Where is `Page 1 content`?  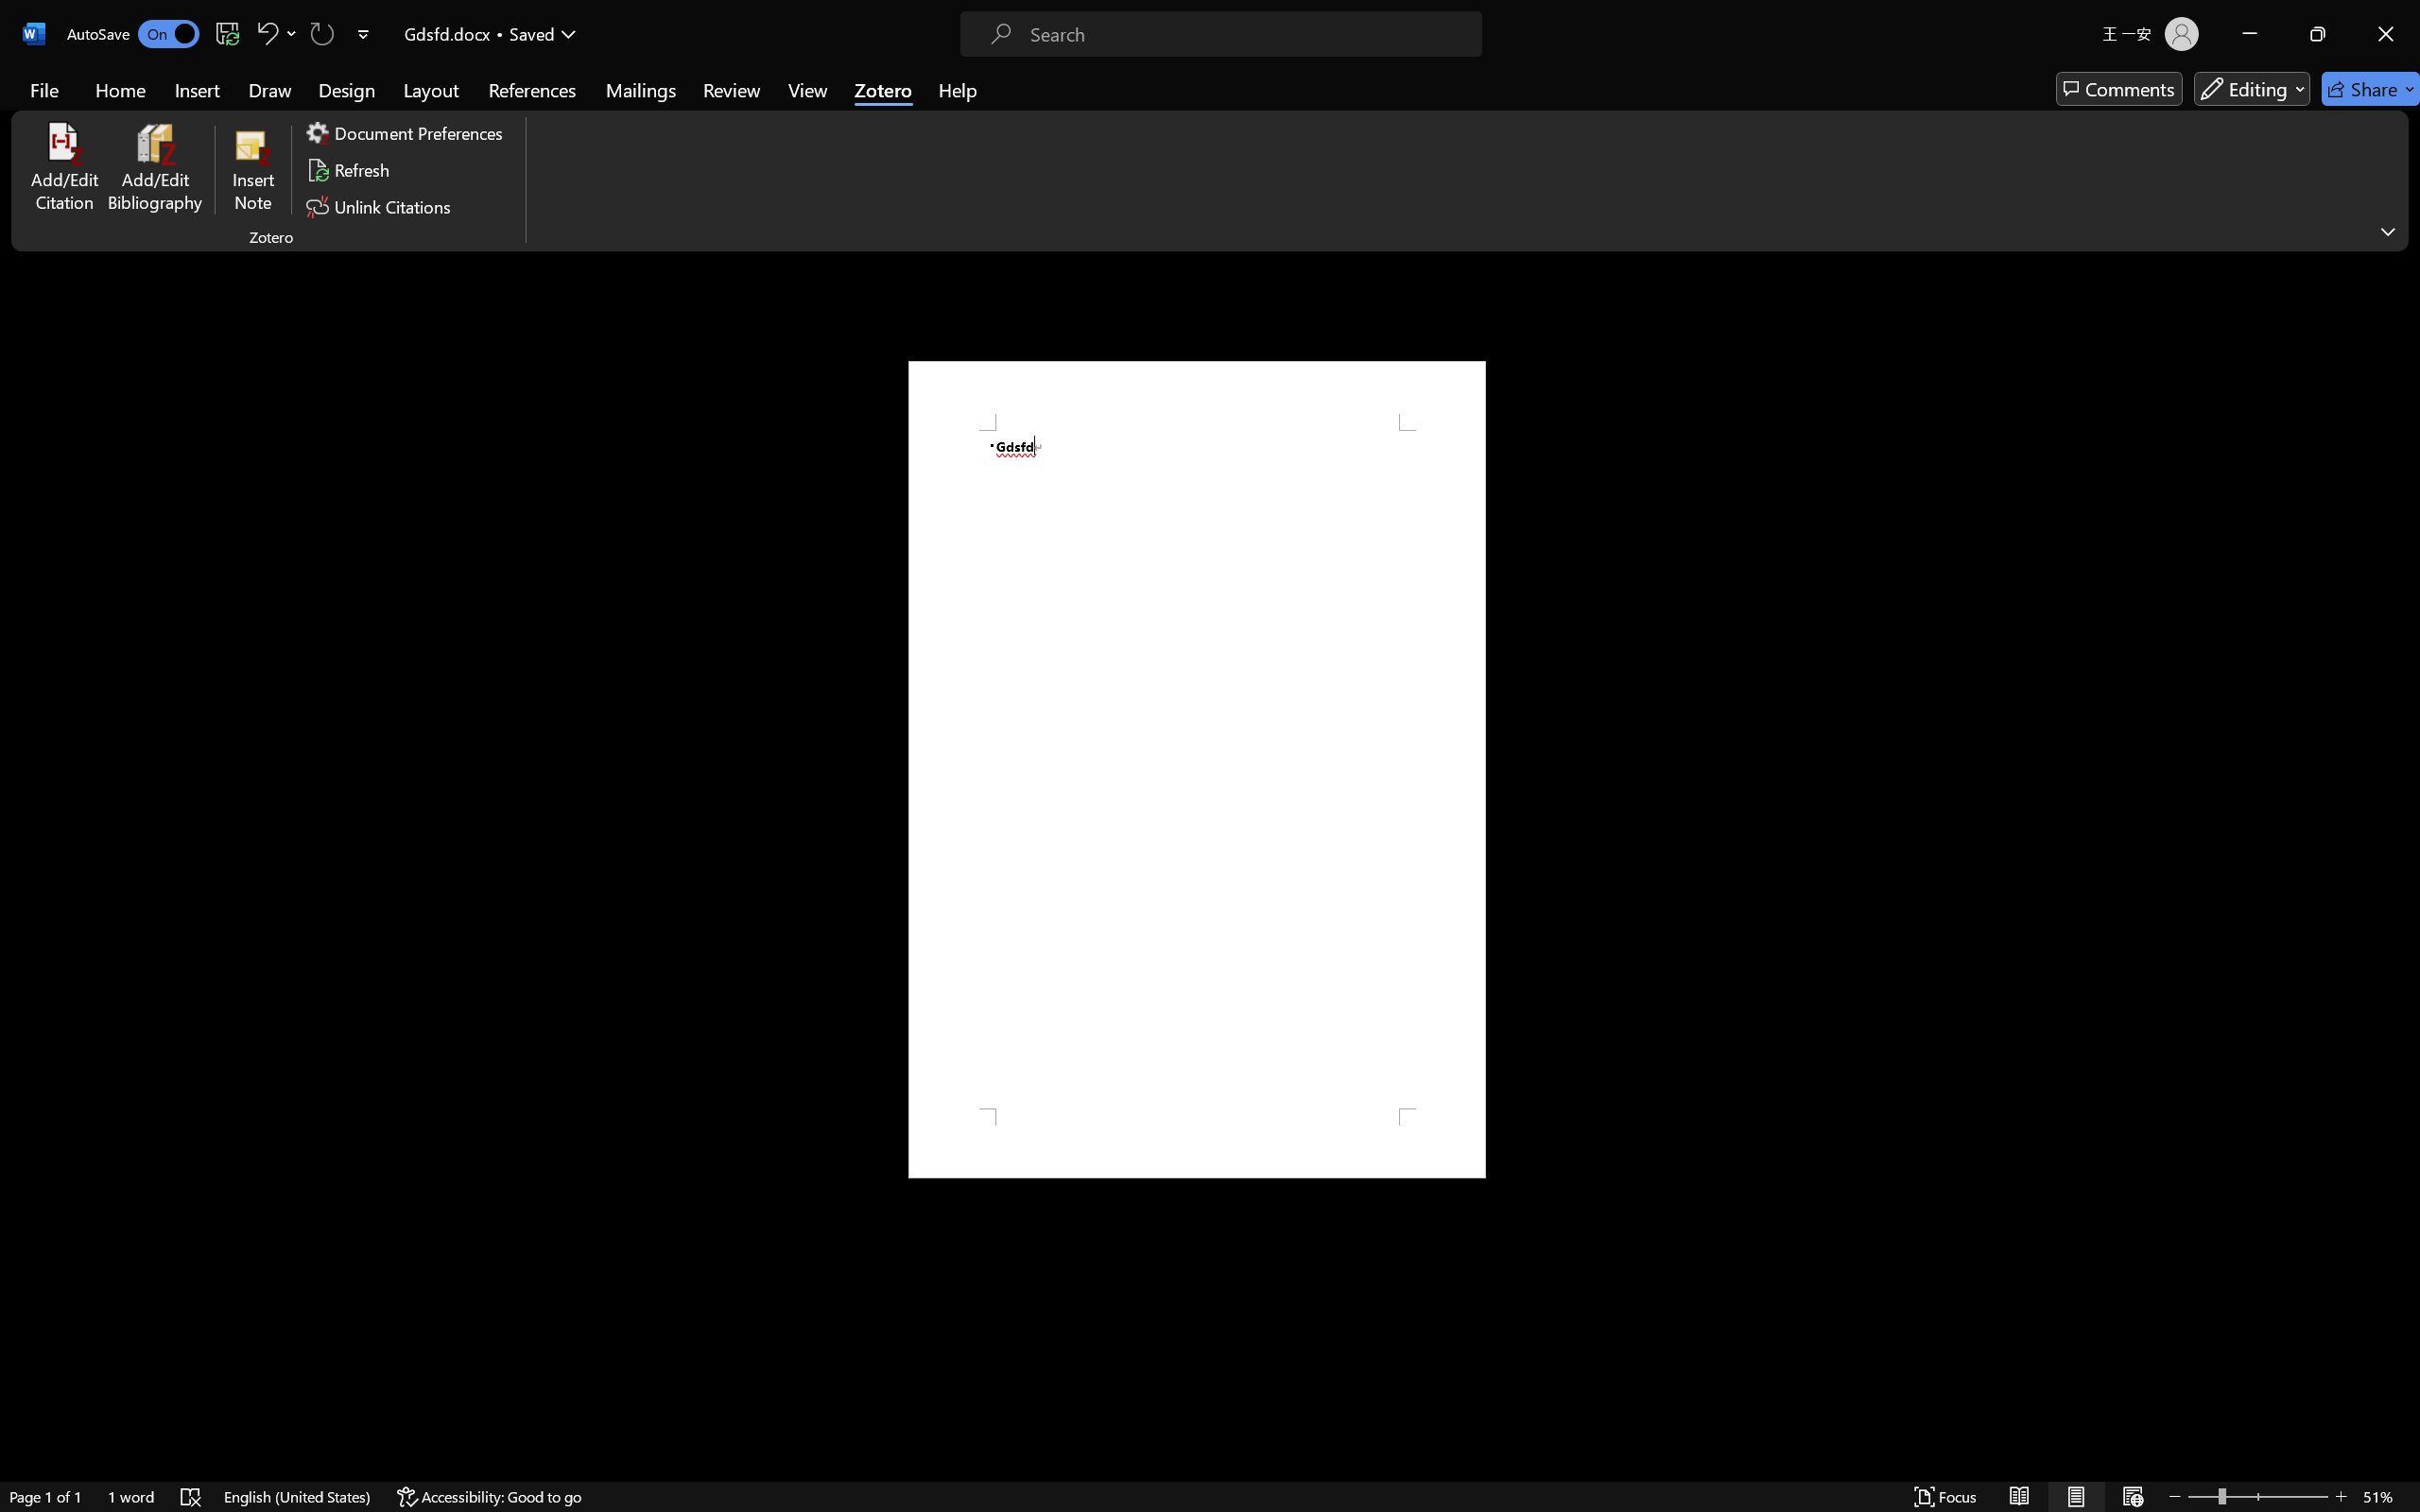 Page 1 content is located at coordinates (1197, 769).